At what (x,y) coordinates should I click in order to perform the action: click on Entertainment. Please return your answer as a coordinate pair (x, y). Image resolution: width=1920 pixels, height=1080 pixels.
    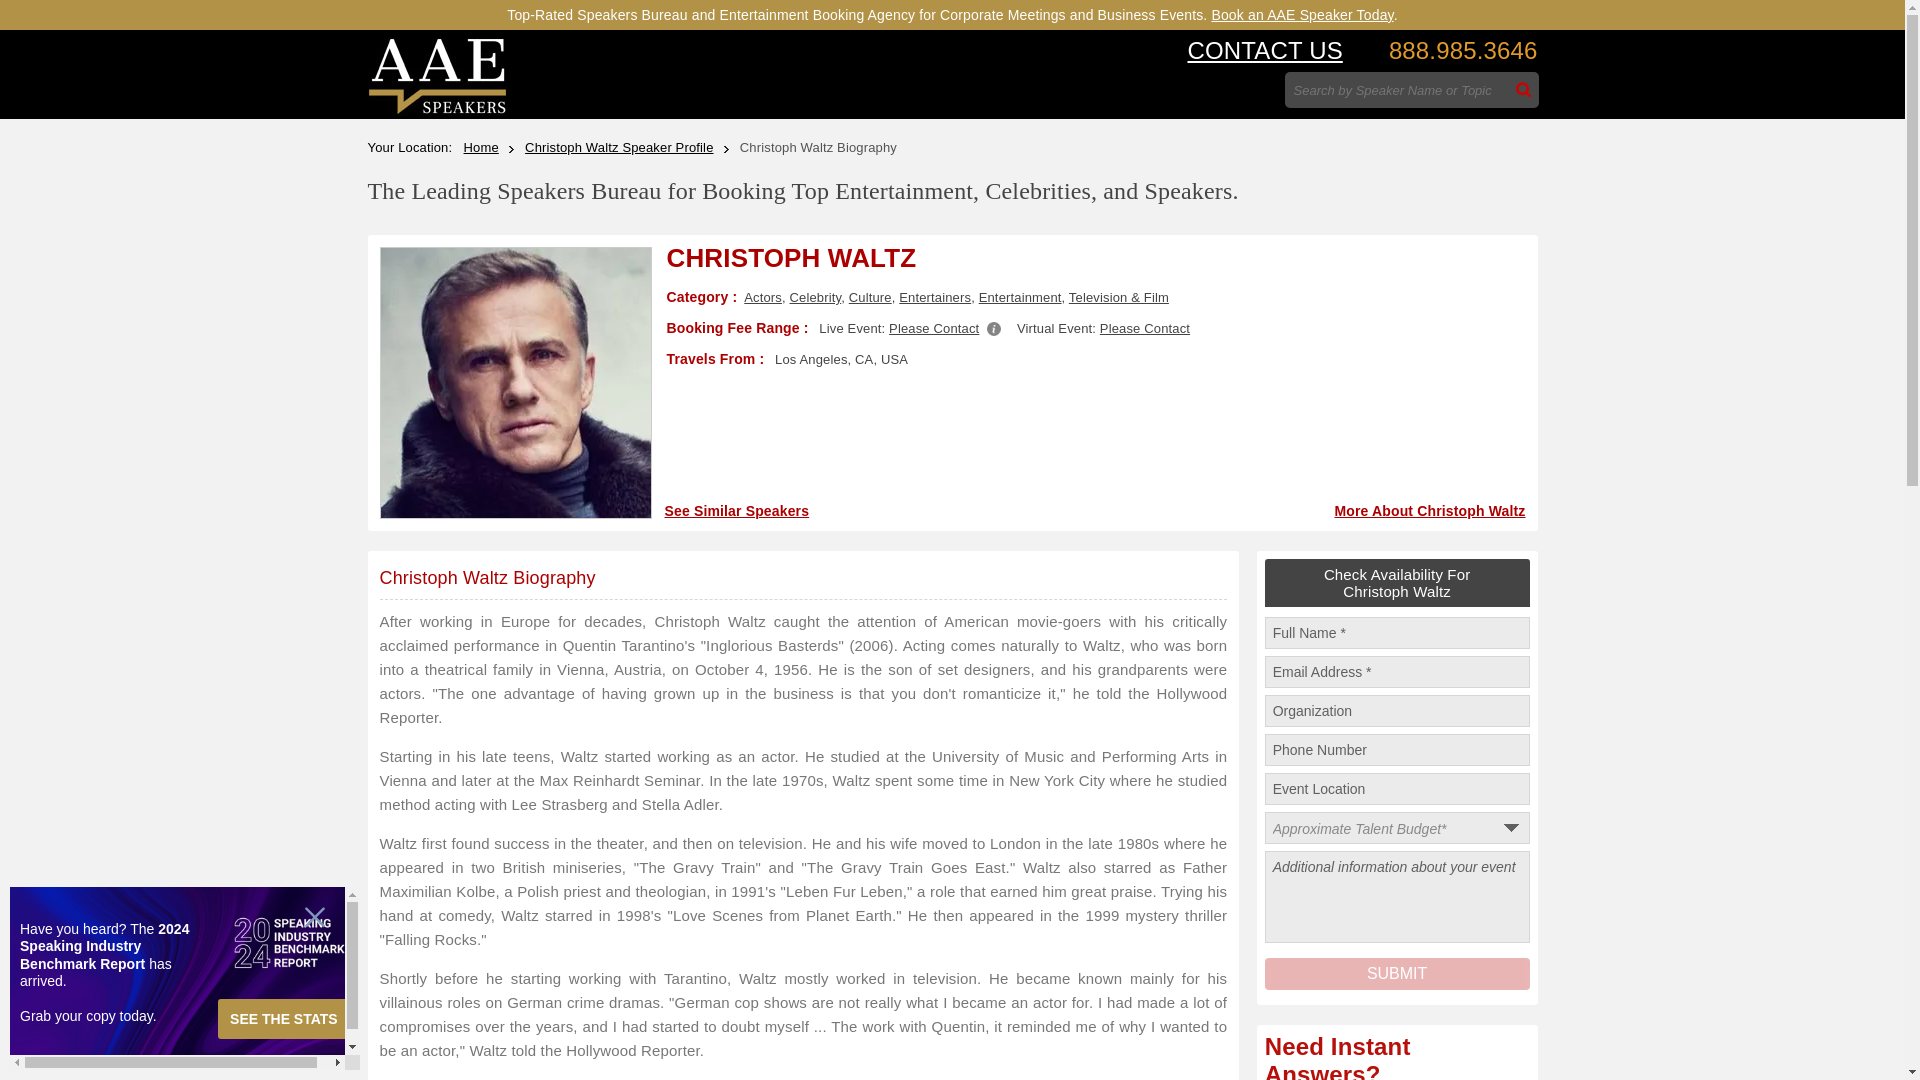
    Looking at the image, I should click on (1020, 297).